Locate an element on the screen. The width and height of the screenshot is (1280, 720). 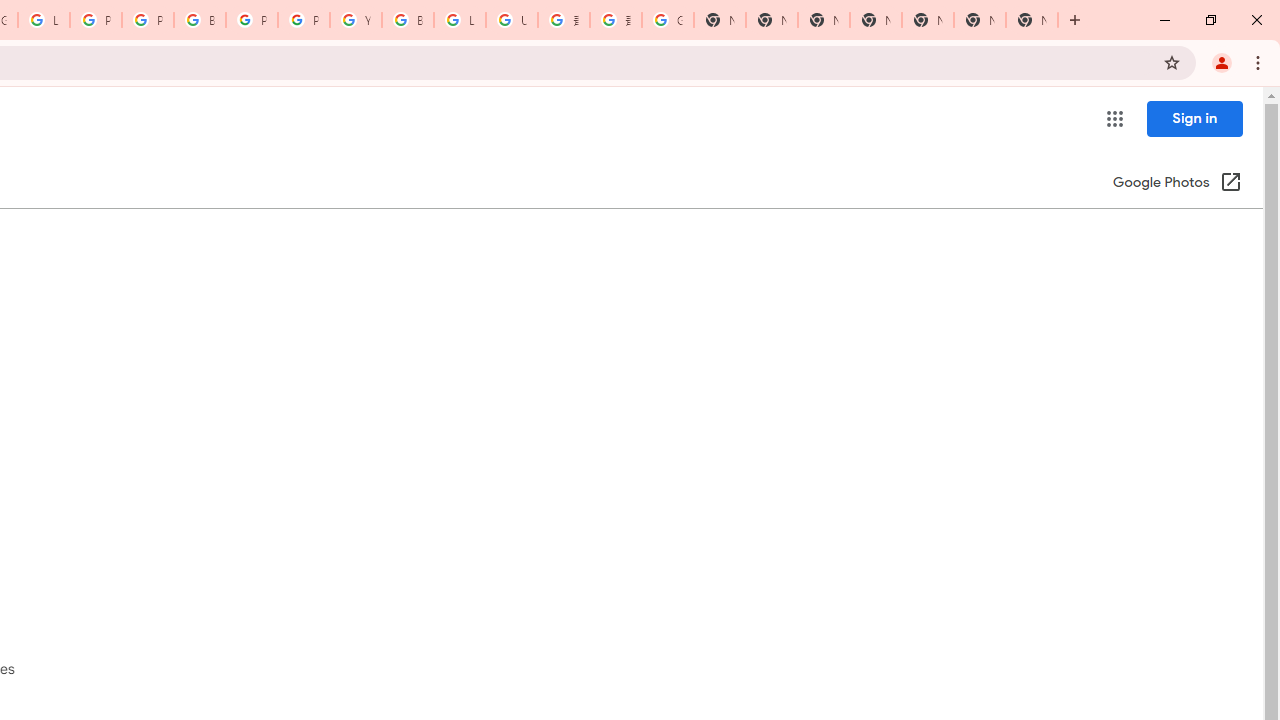
New Tab is located at coordinates (1032, 20).